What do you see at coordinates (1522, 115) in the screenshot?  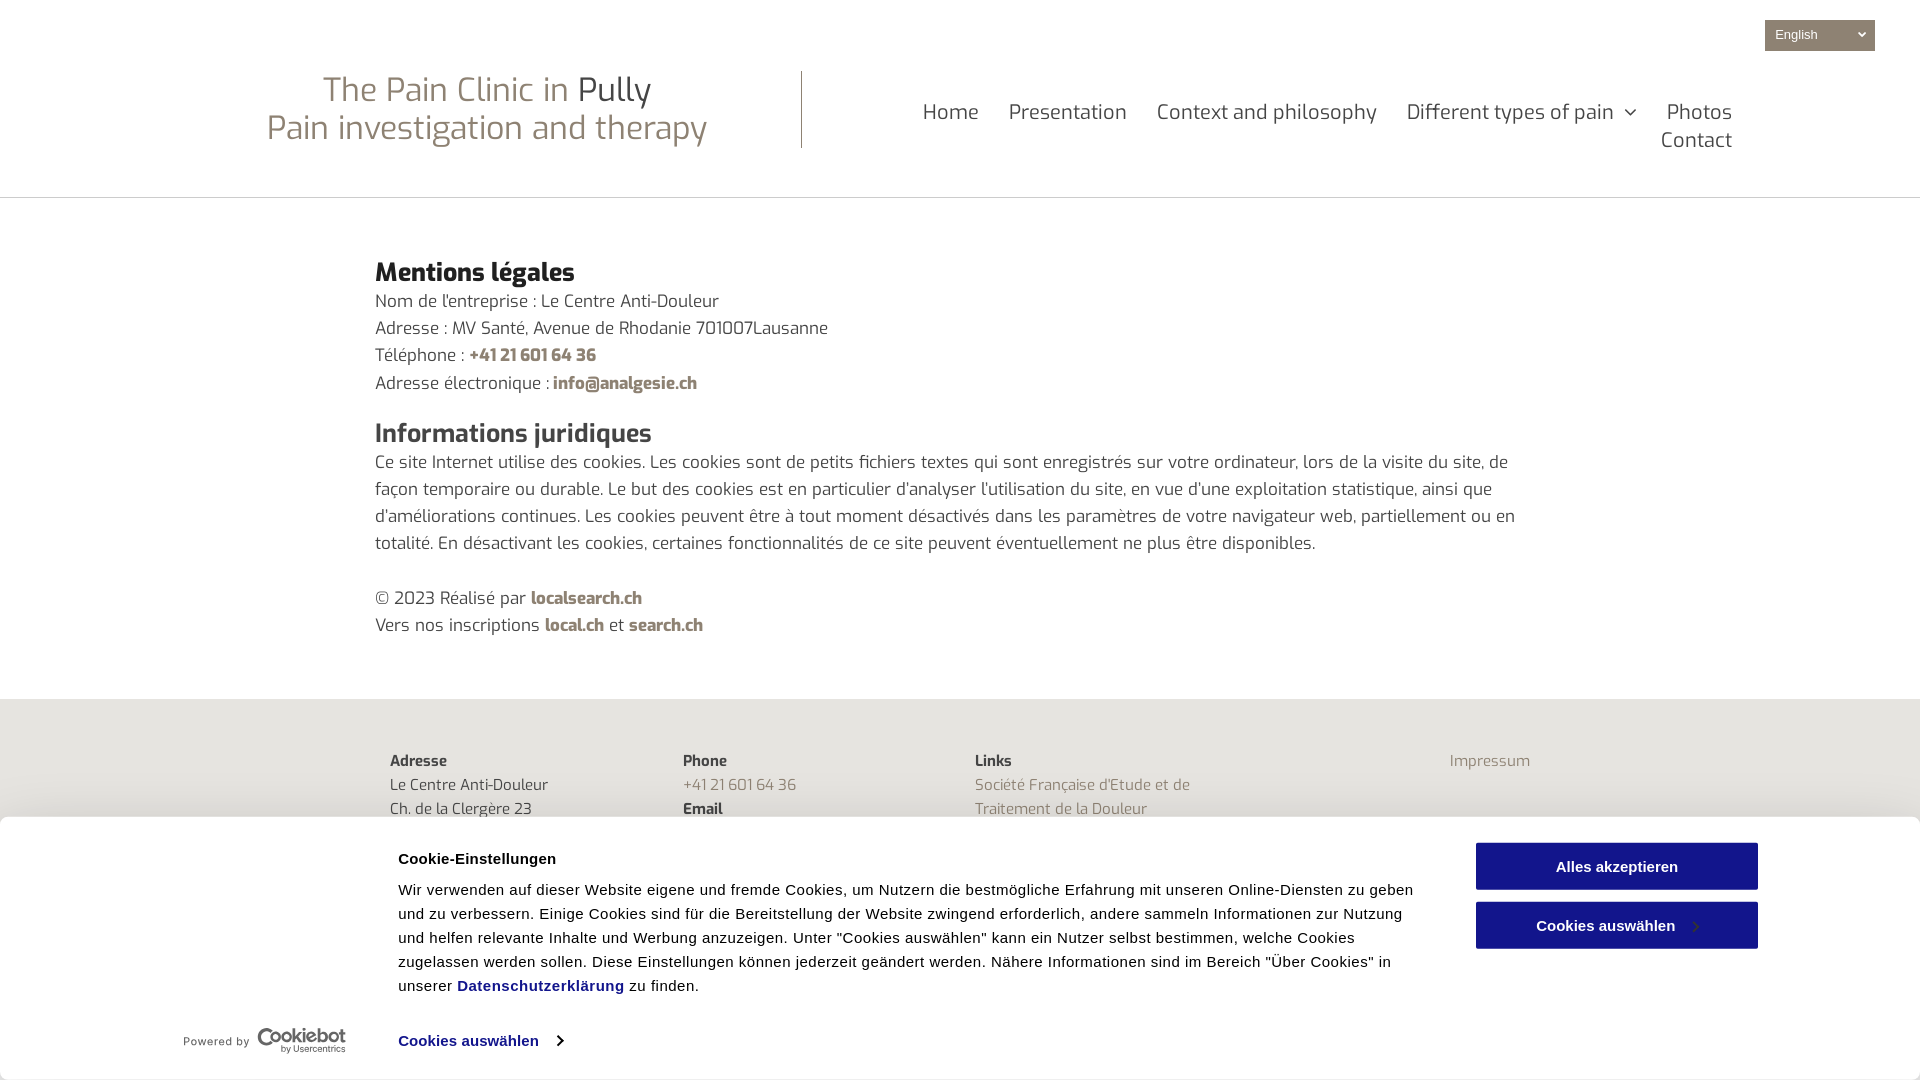 I see `Different types of pain` at bounding box center [1522, 115].